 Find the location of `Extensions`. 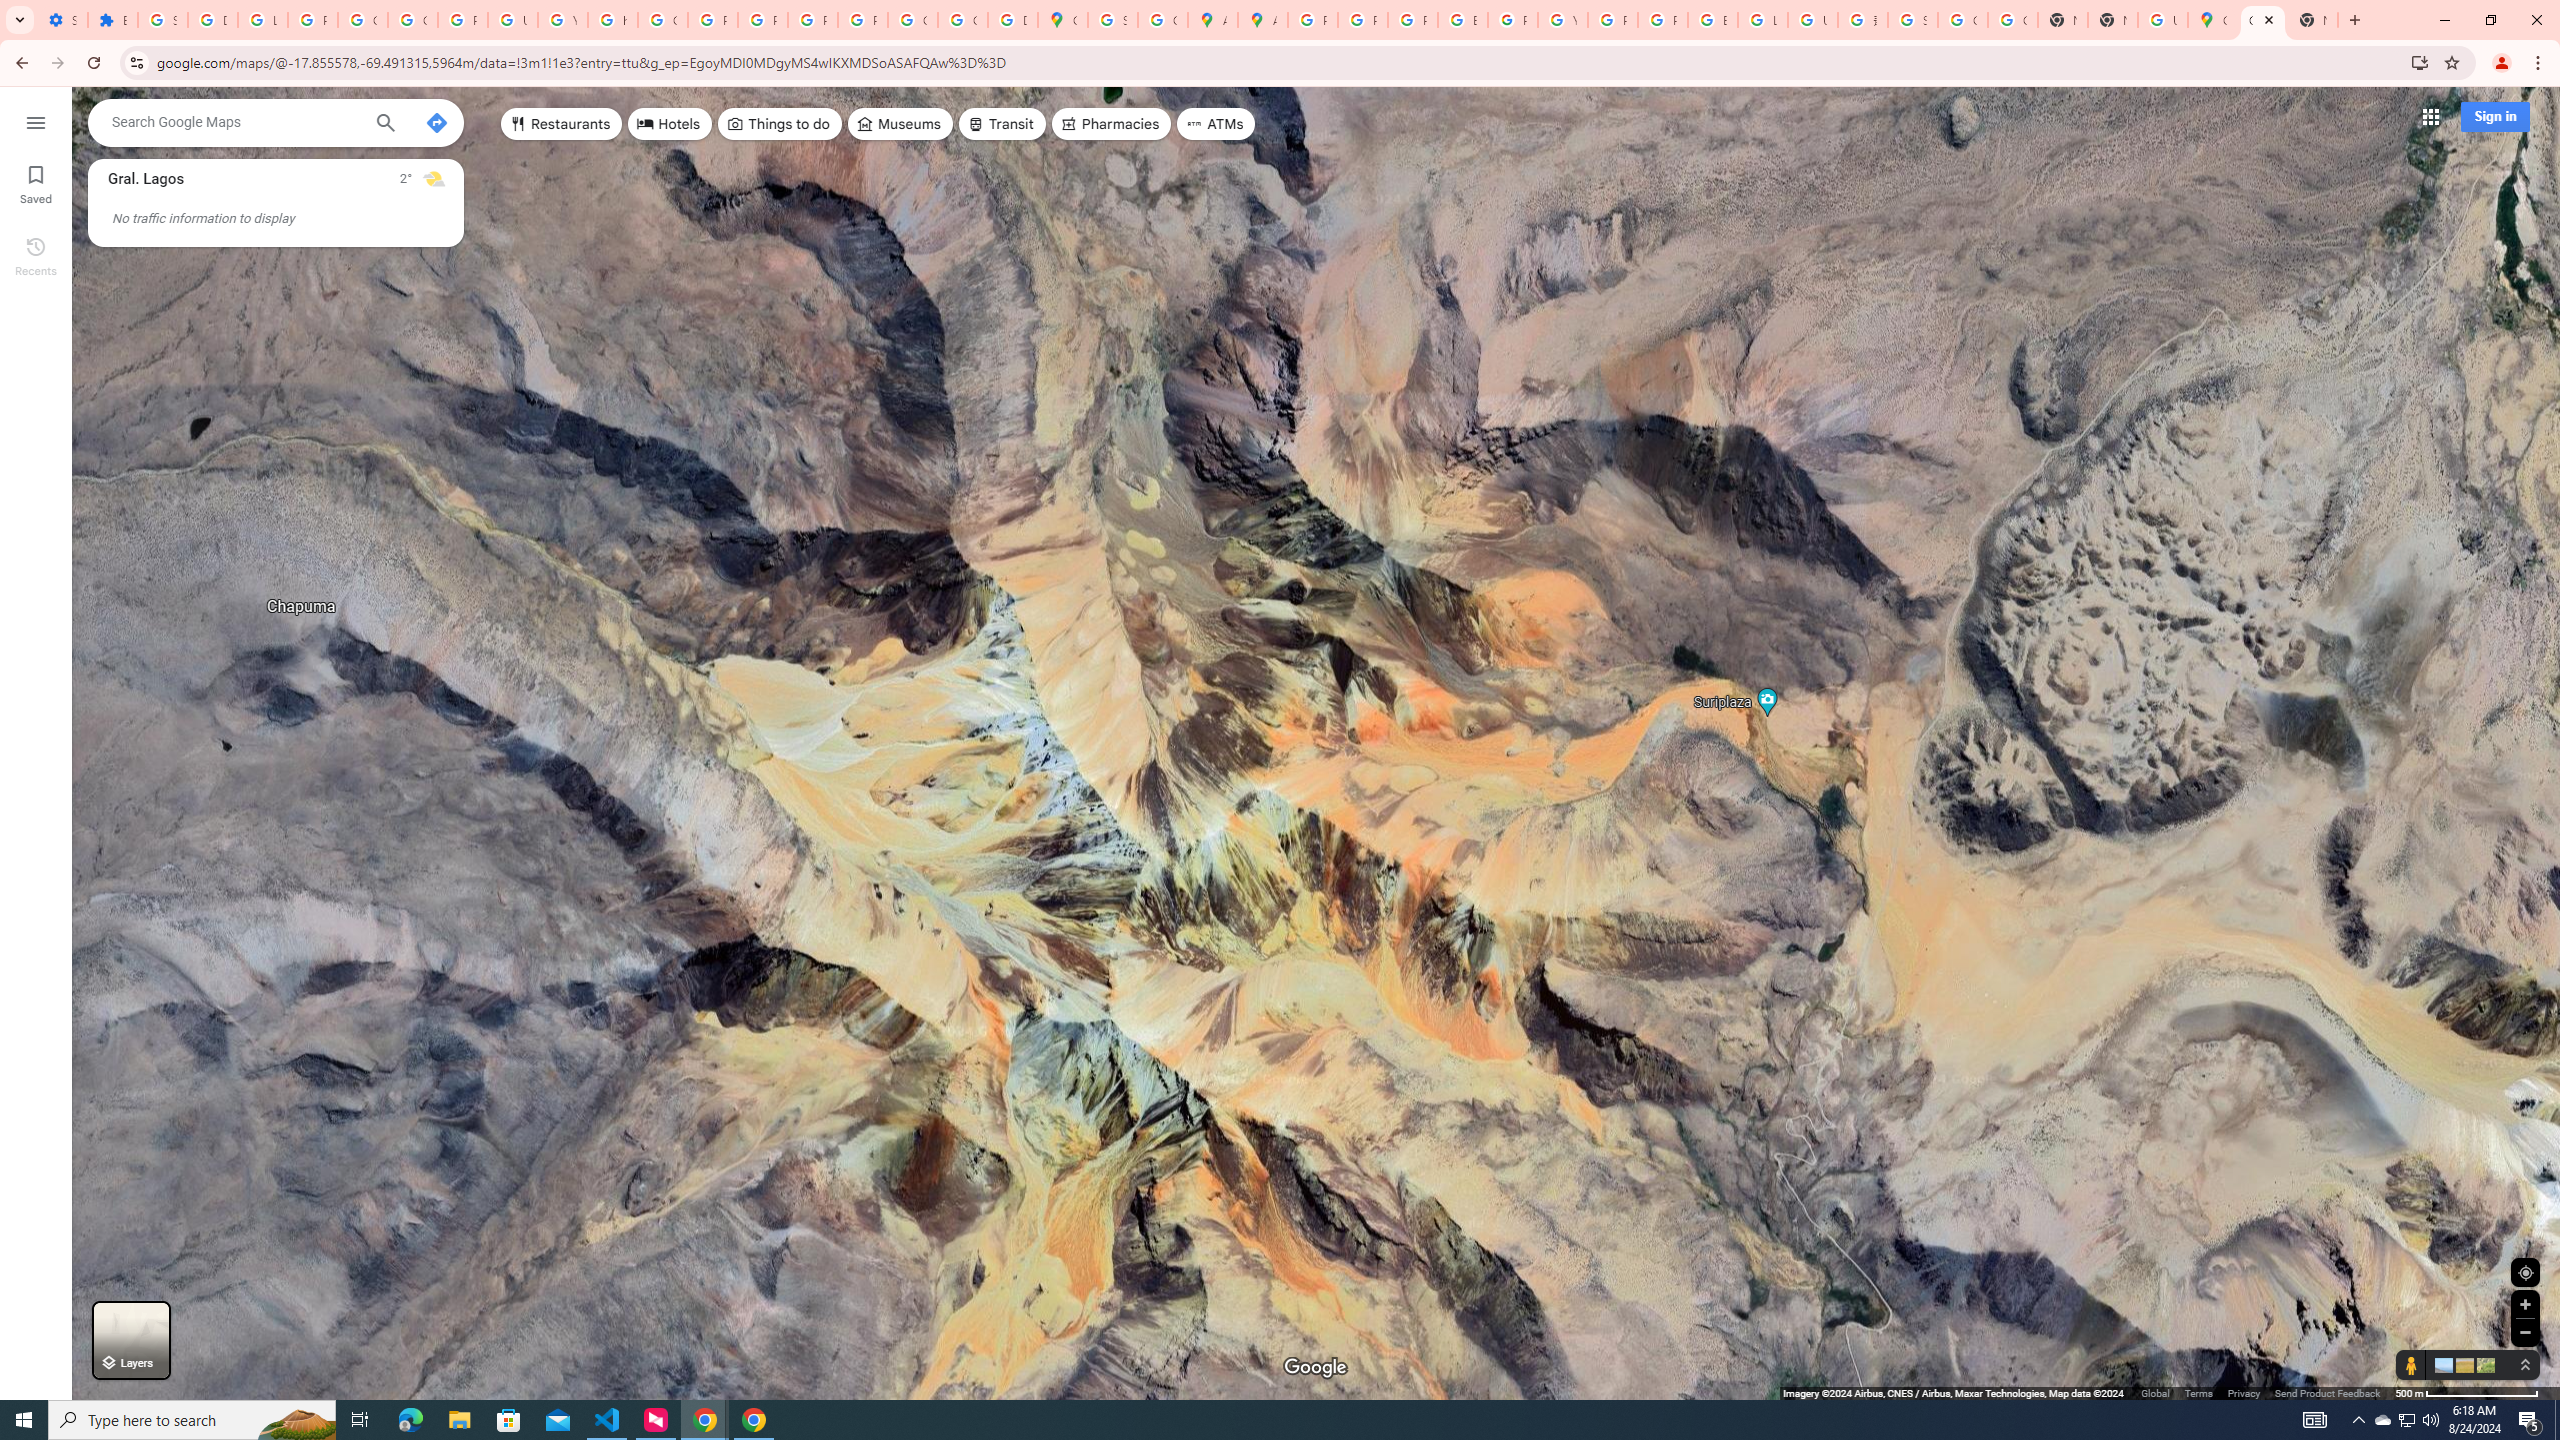

Extensions is located at coordinates (112, 20).